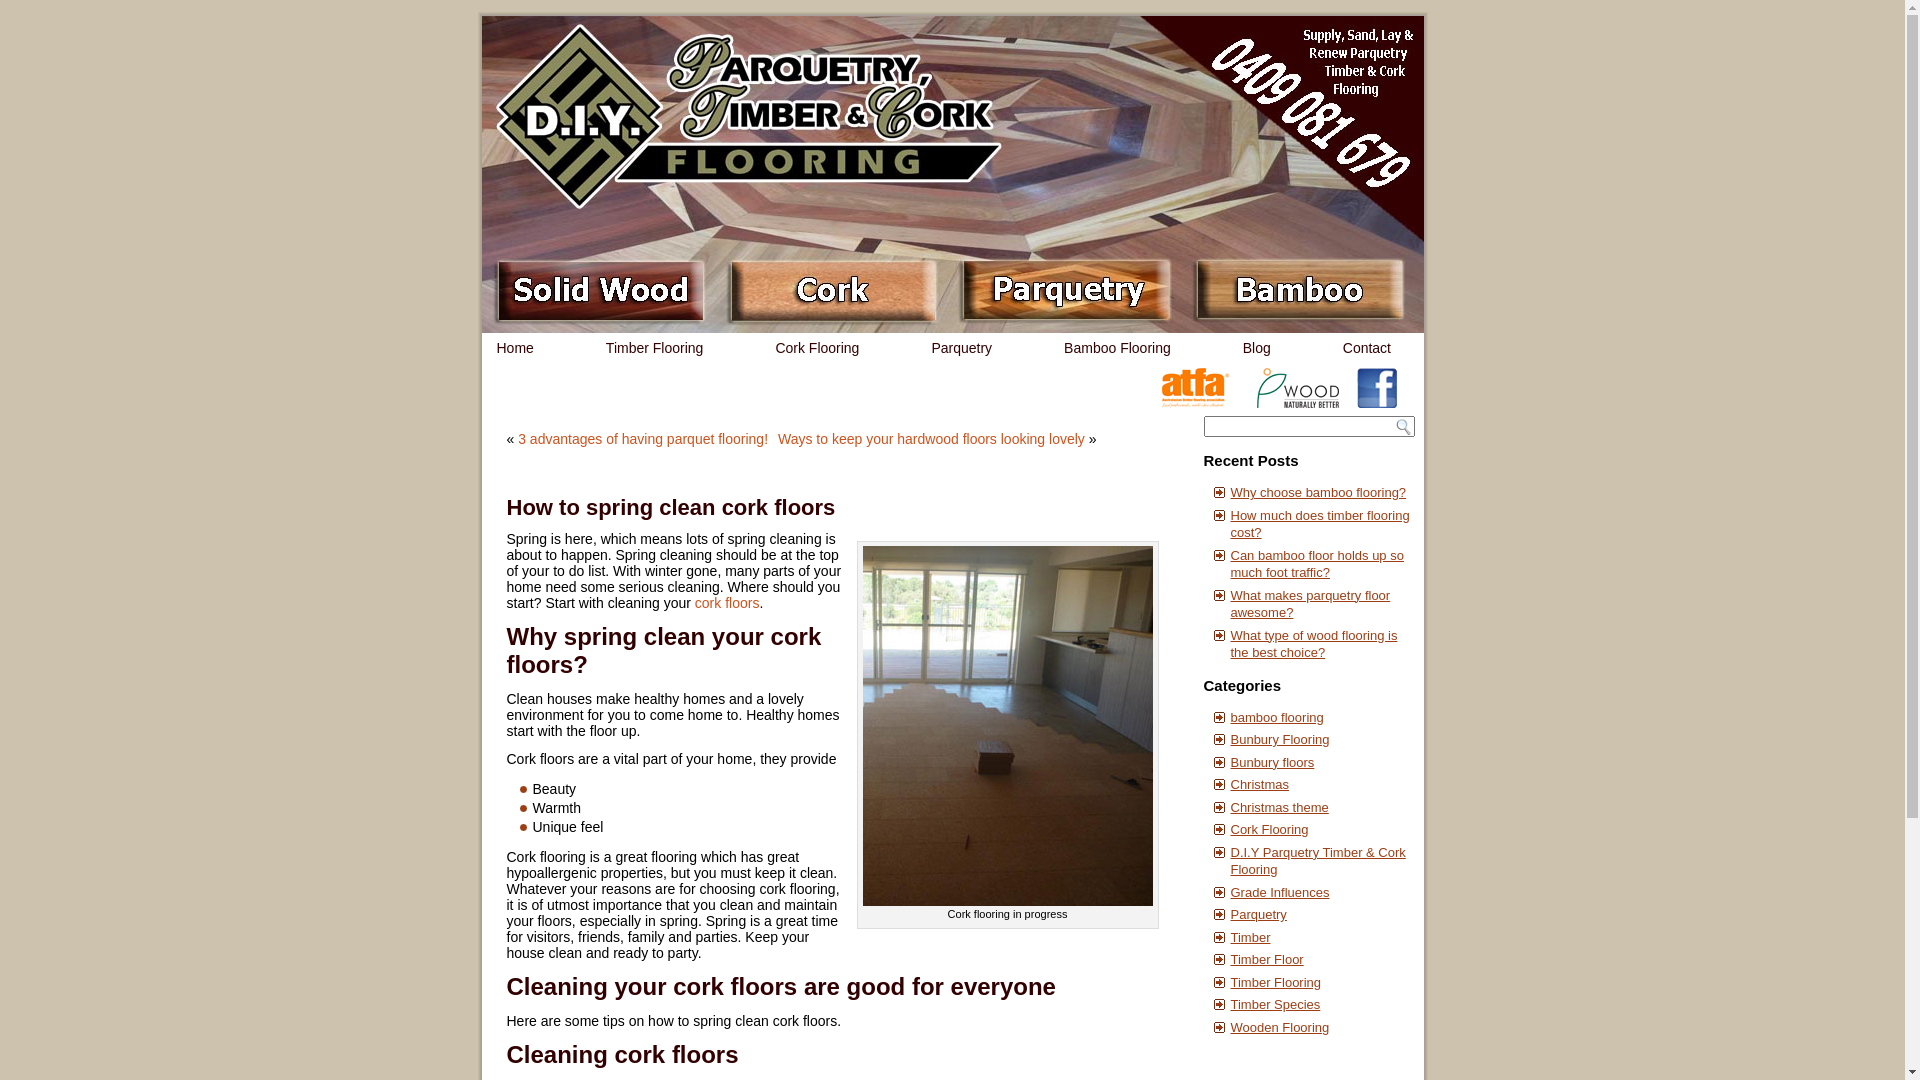  I want to click on Why choose bamboo flooring?, so click(1318, 492).